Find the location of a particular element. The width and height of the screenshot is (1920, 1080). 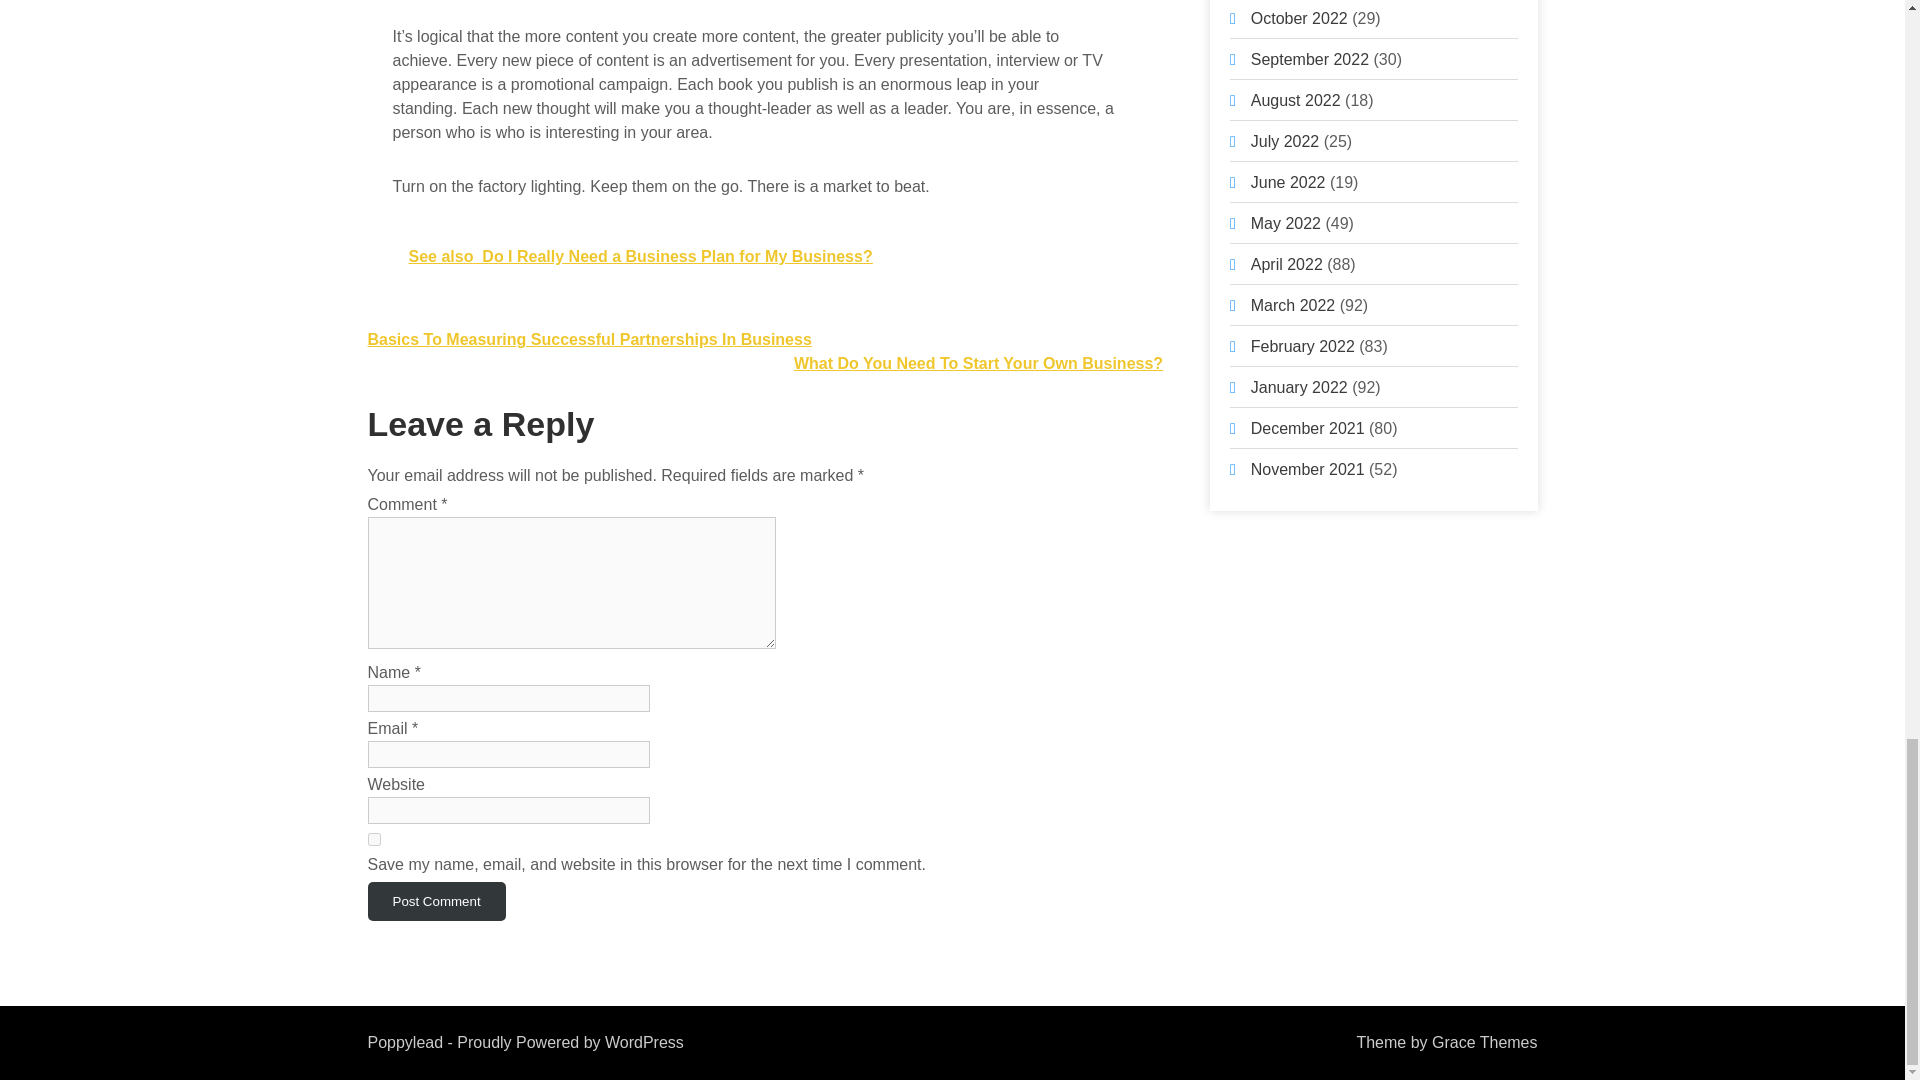

yes is located at coordinates (374, 838).